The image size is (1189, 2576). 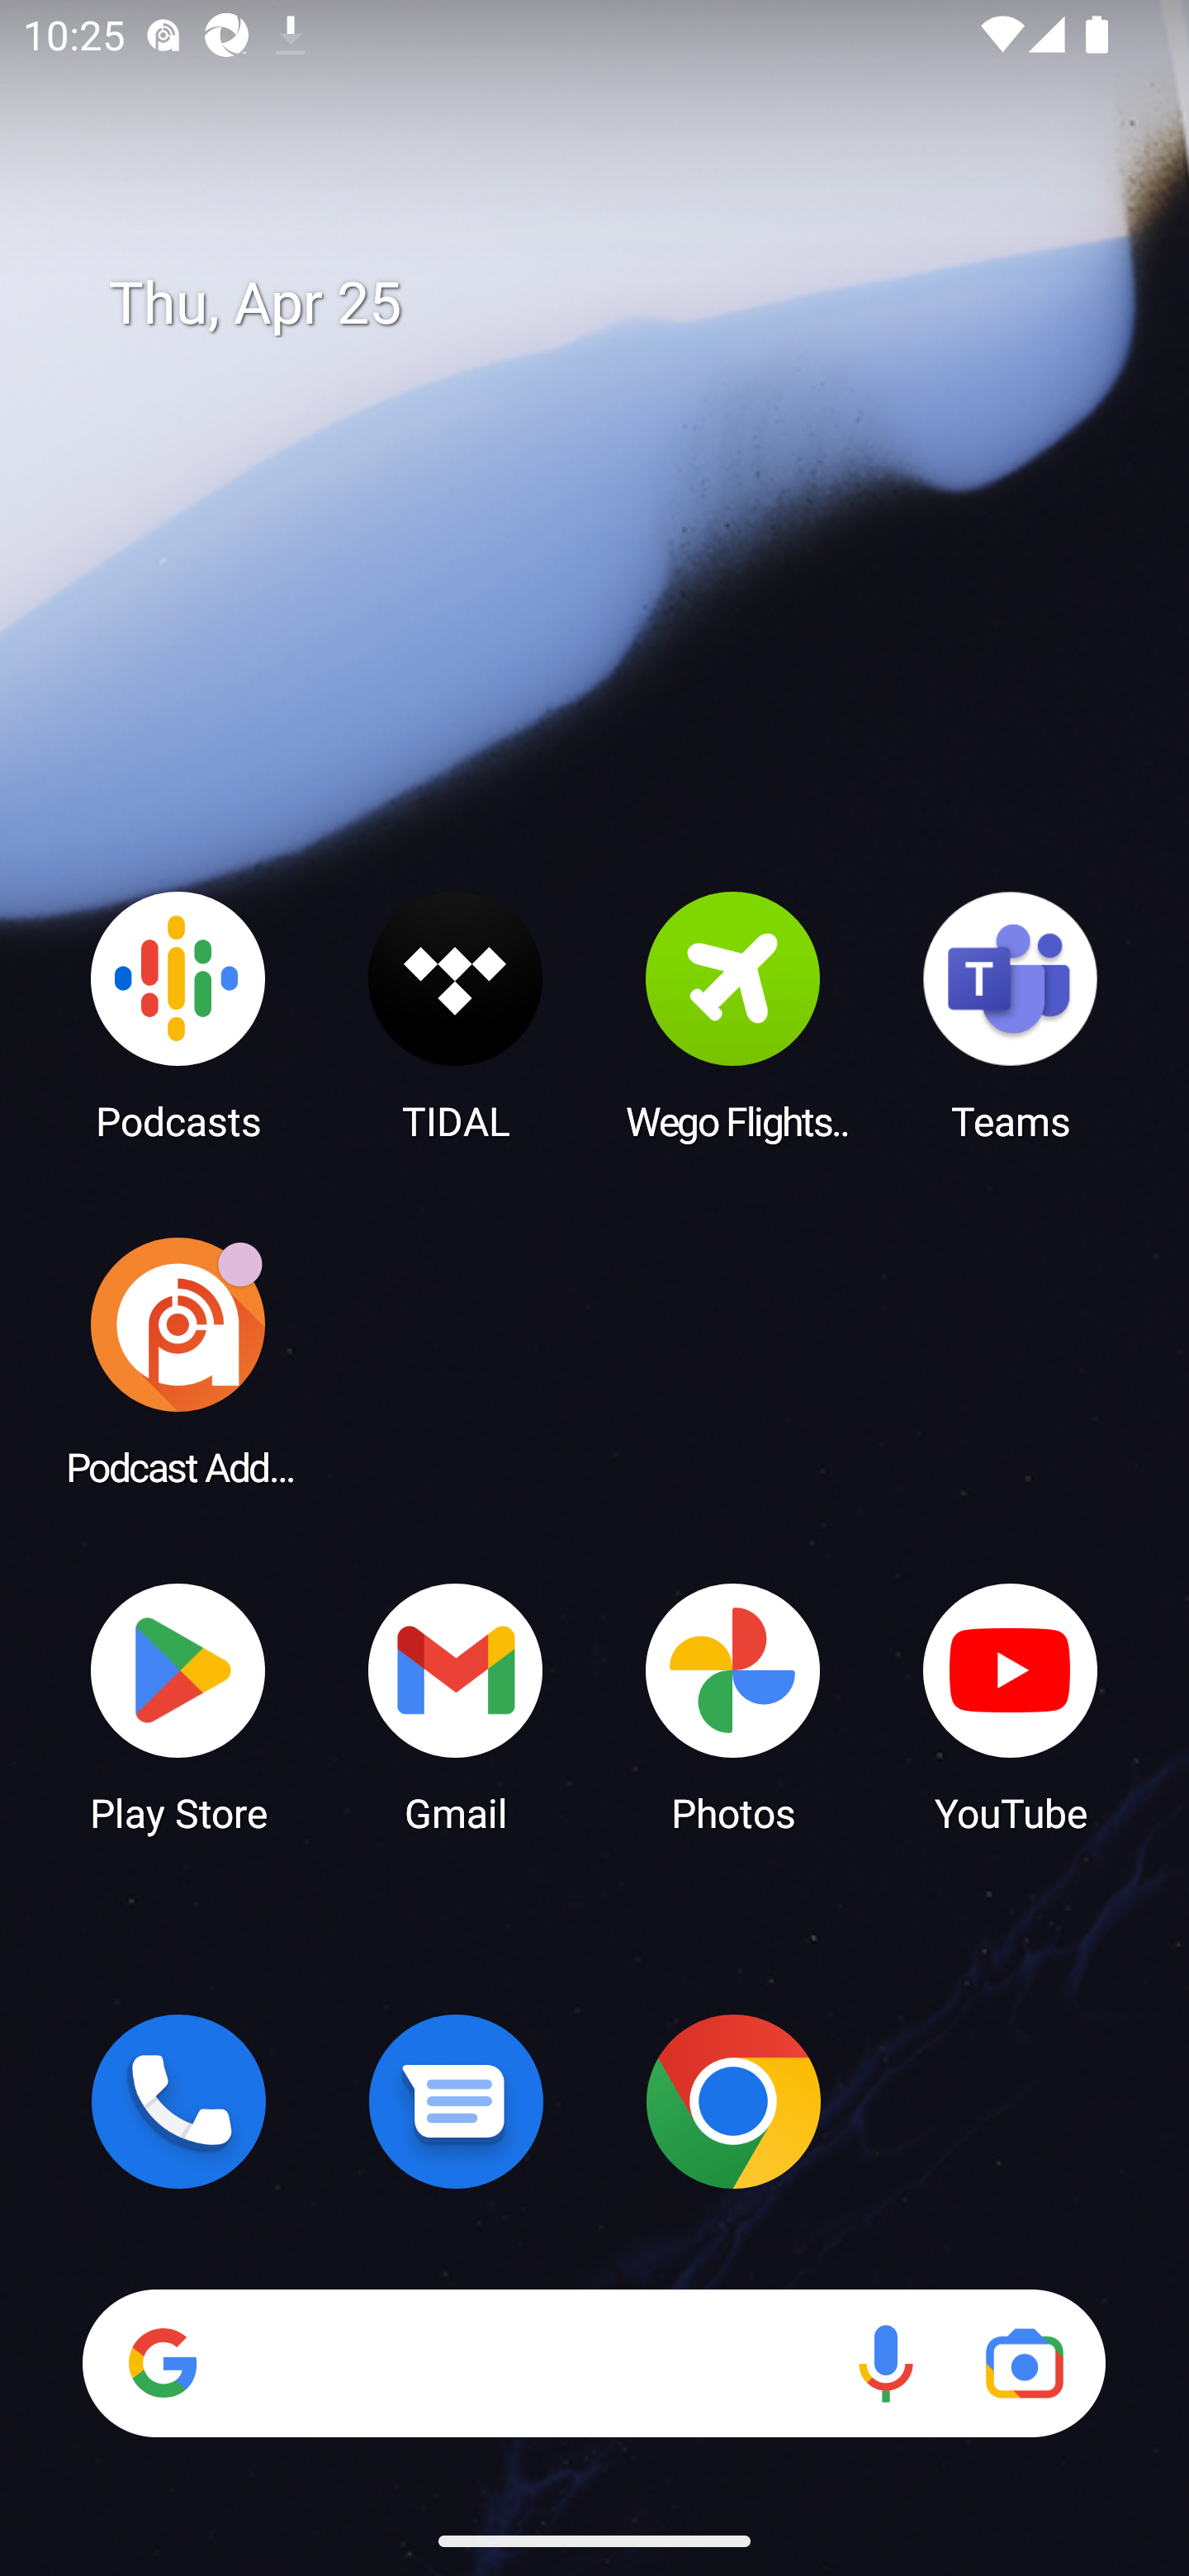 I want to click on Messages, so click(x=456, y=2101).